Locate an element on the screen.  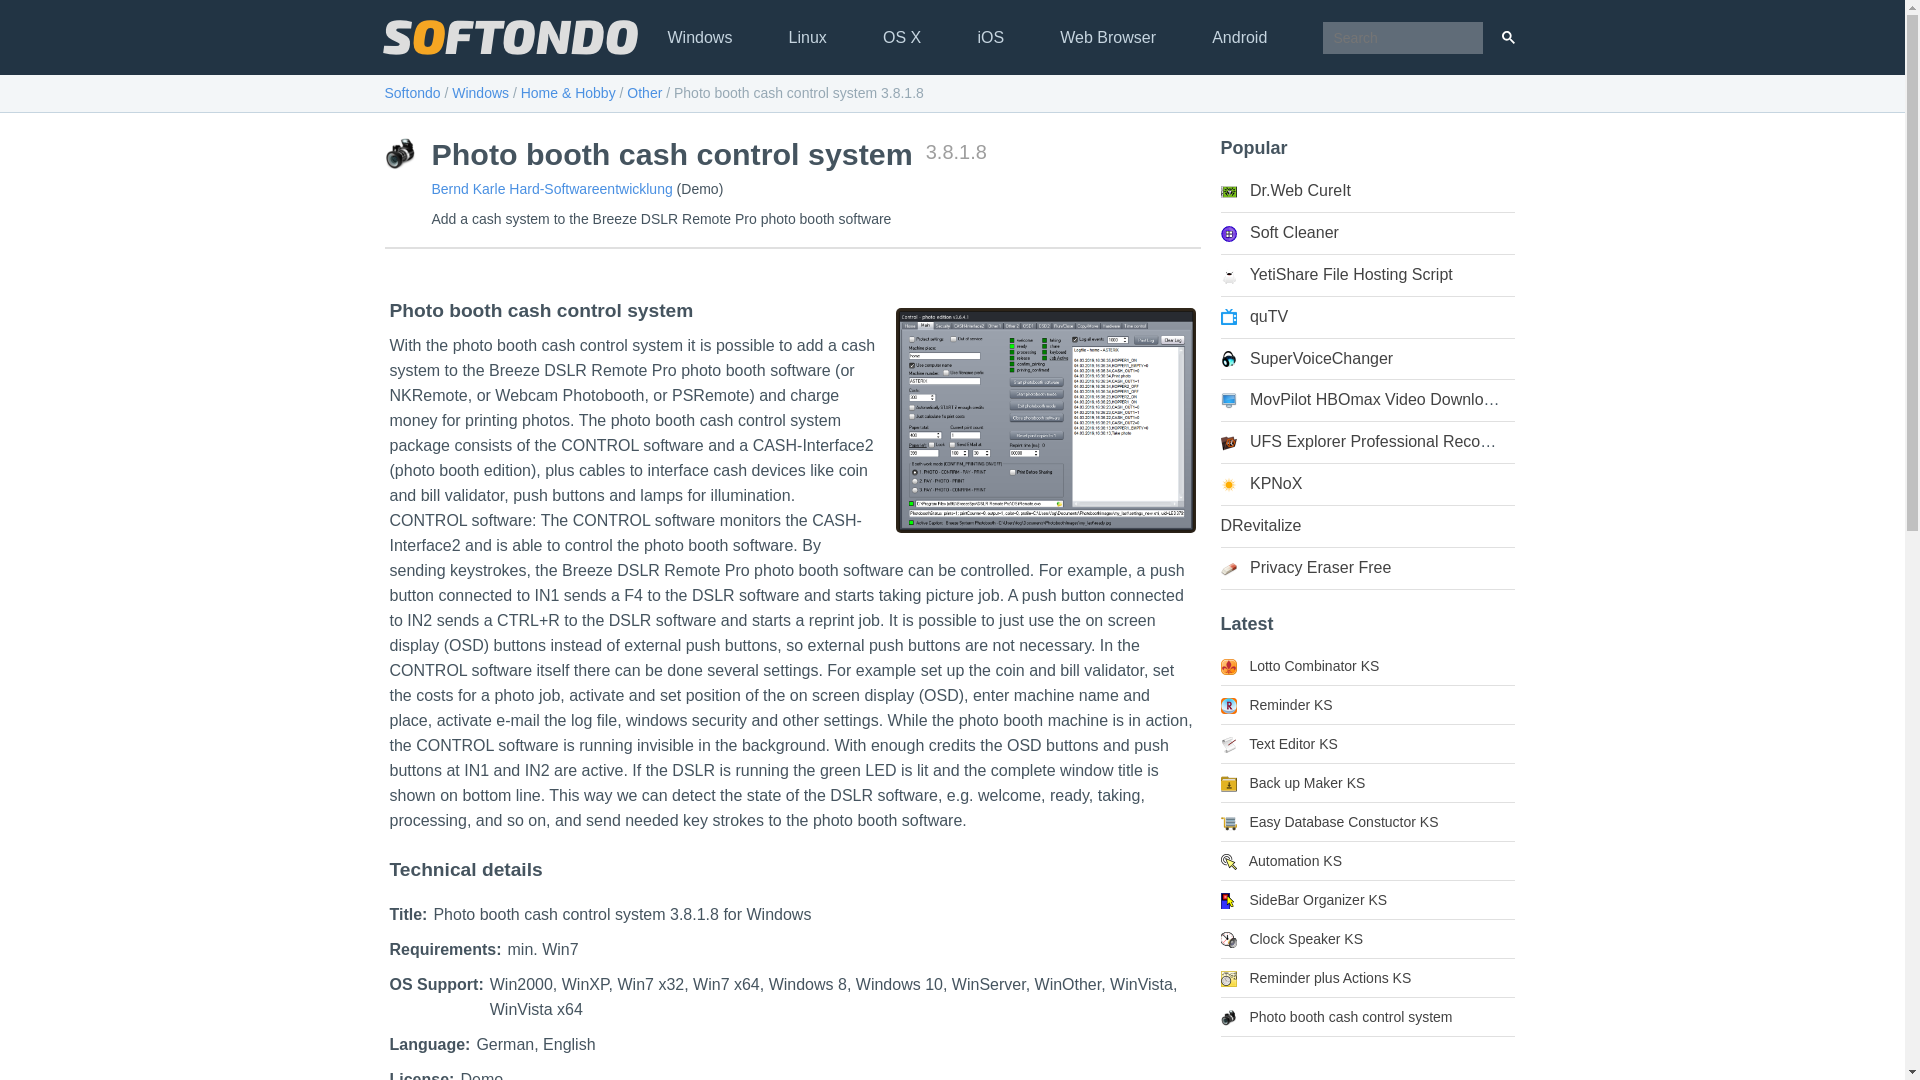
Dr.Web CureIt is located at coordinates (1285, 190).